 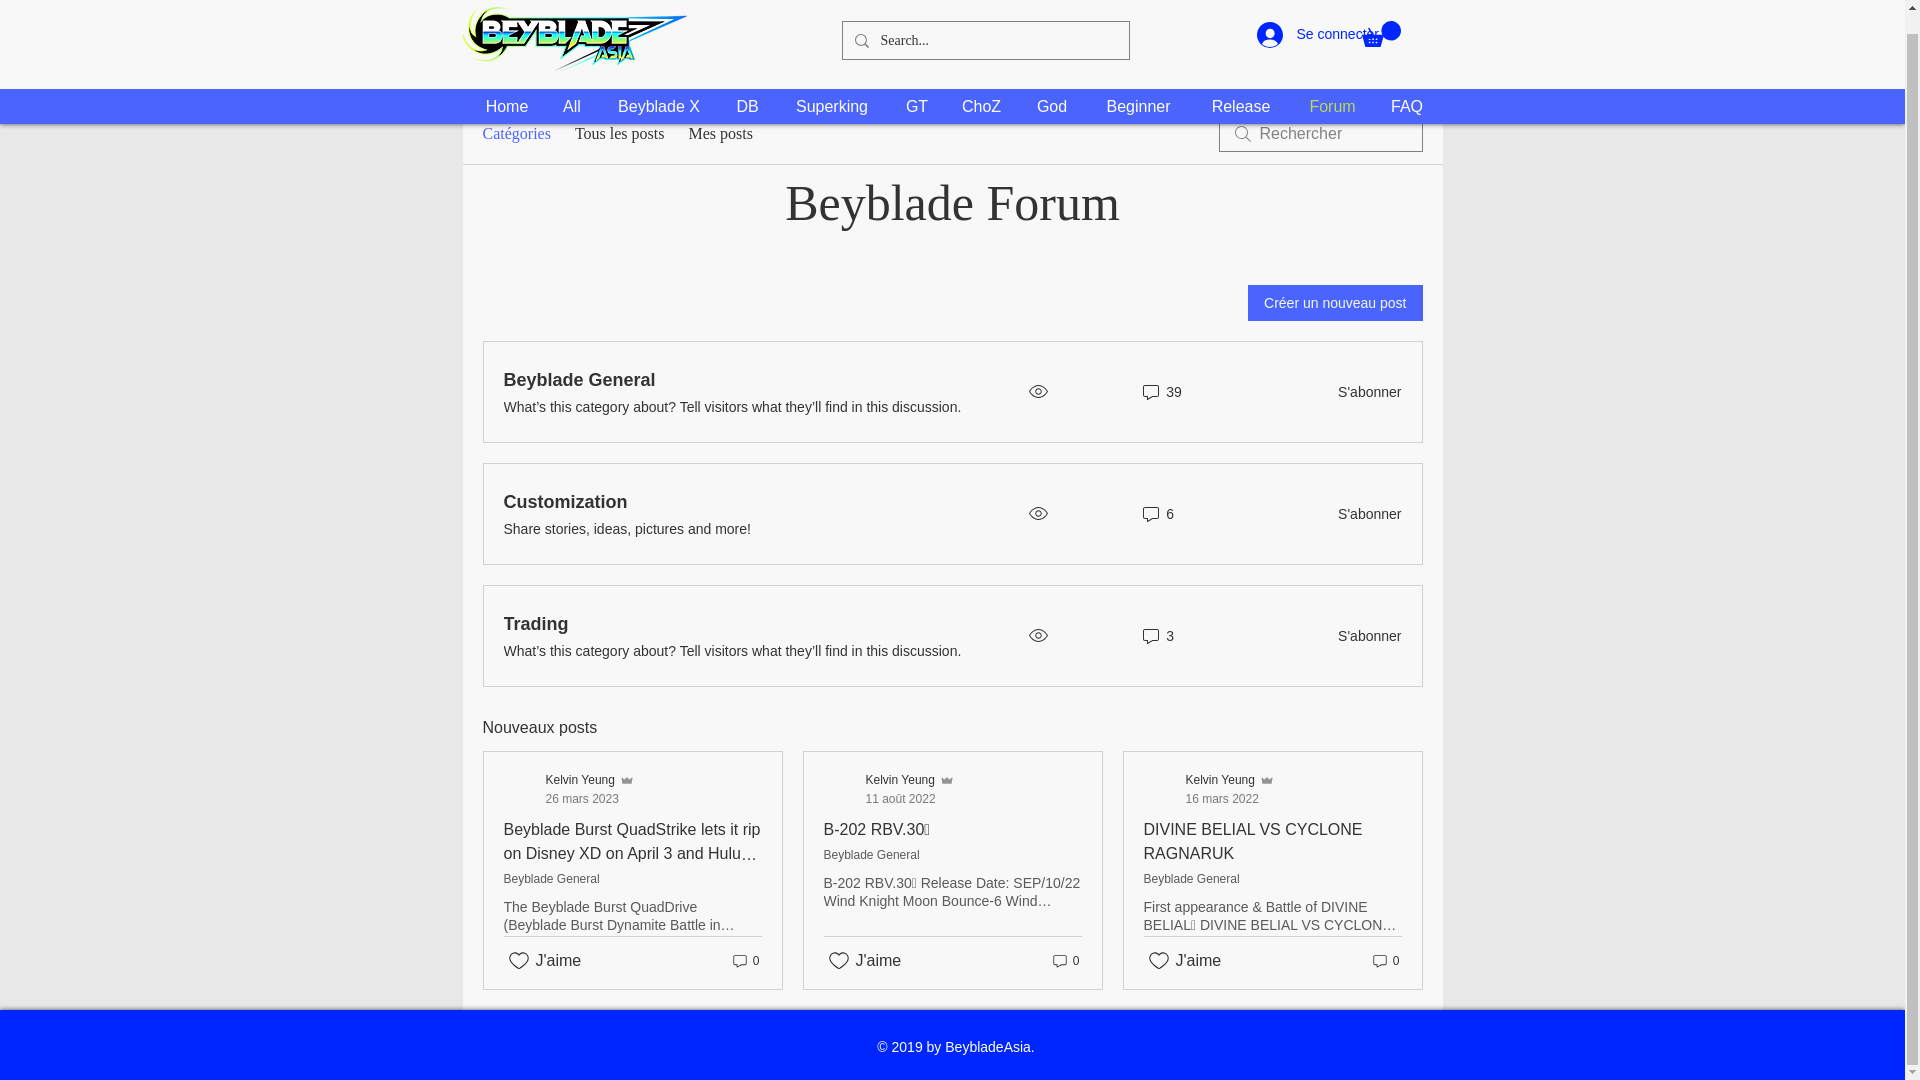 I want to click on ChoZ, so click(x=917, y=86).